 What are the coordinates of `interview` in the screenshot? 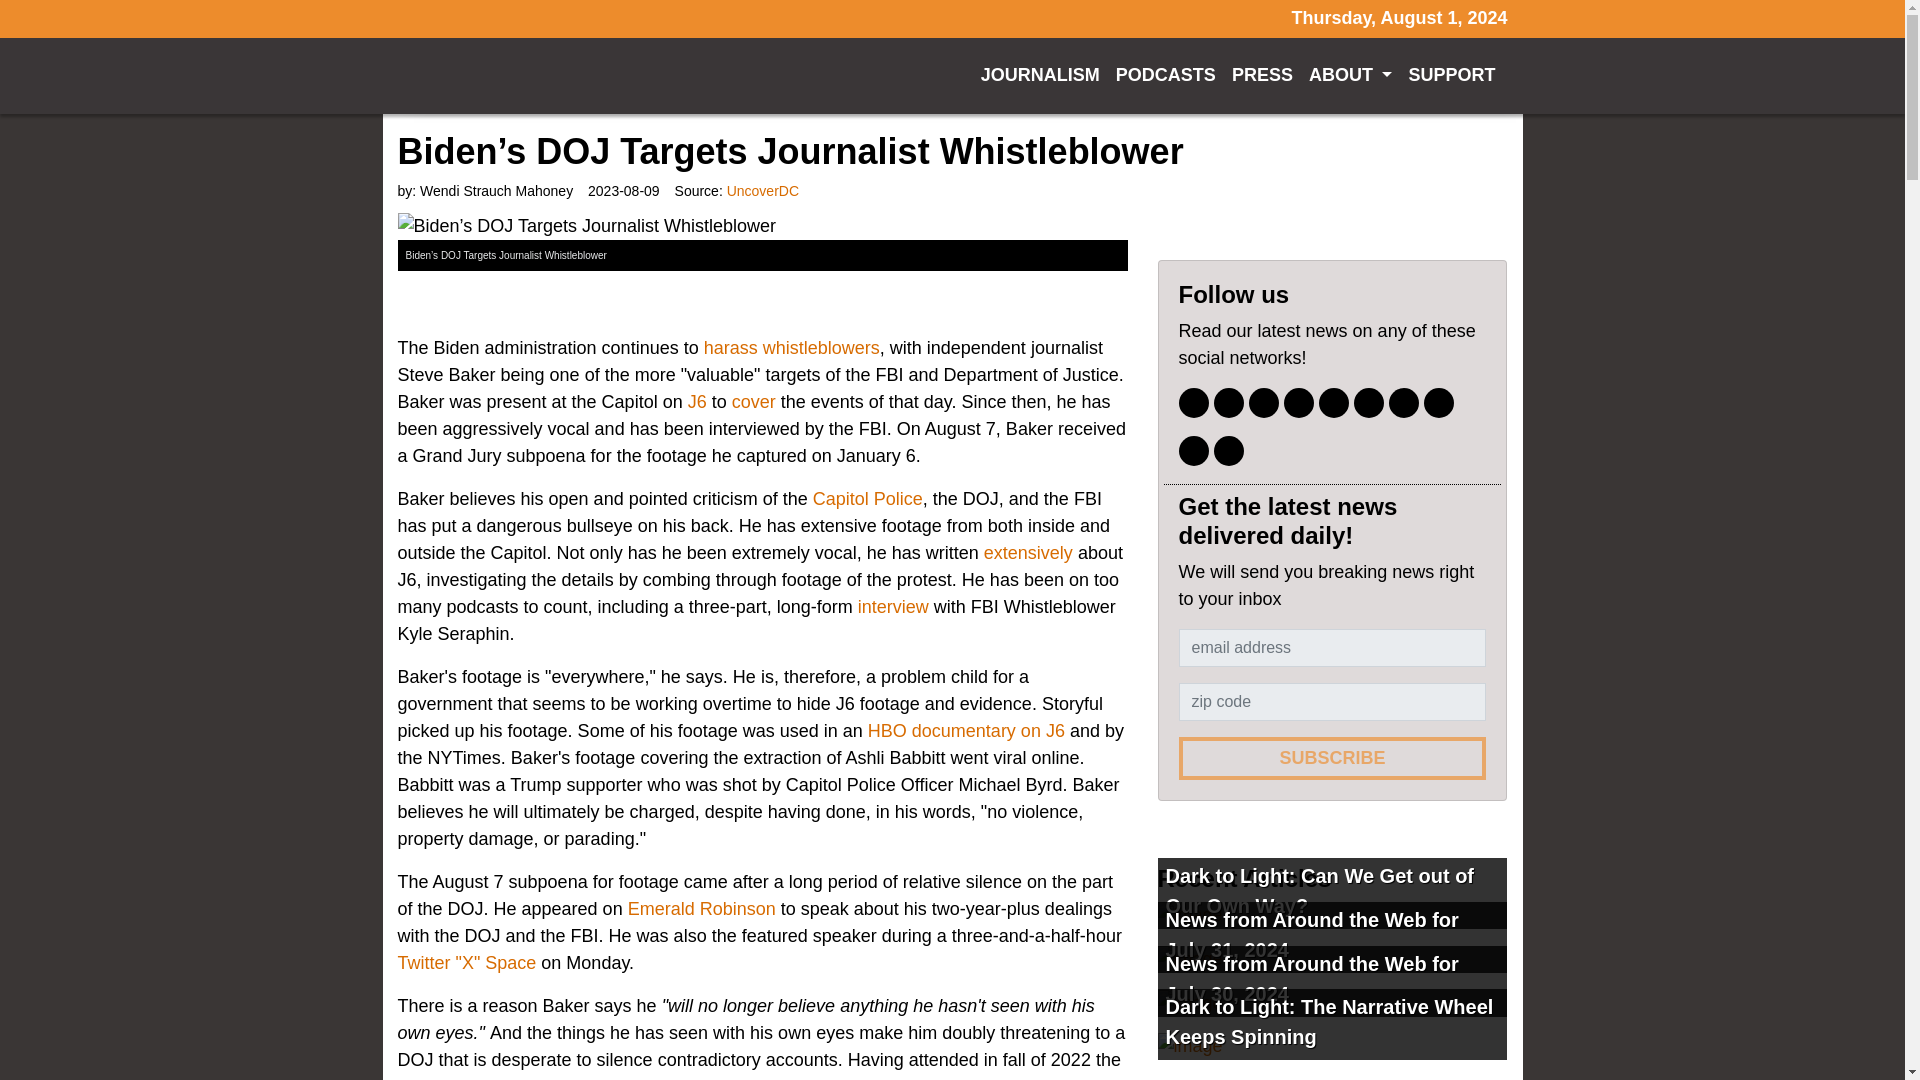 It's located at (894, 606).